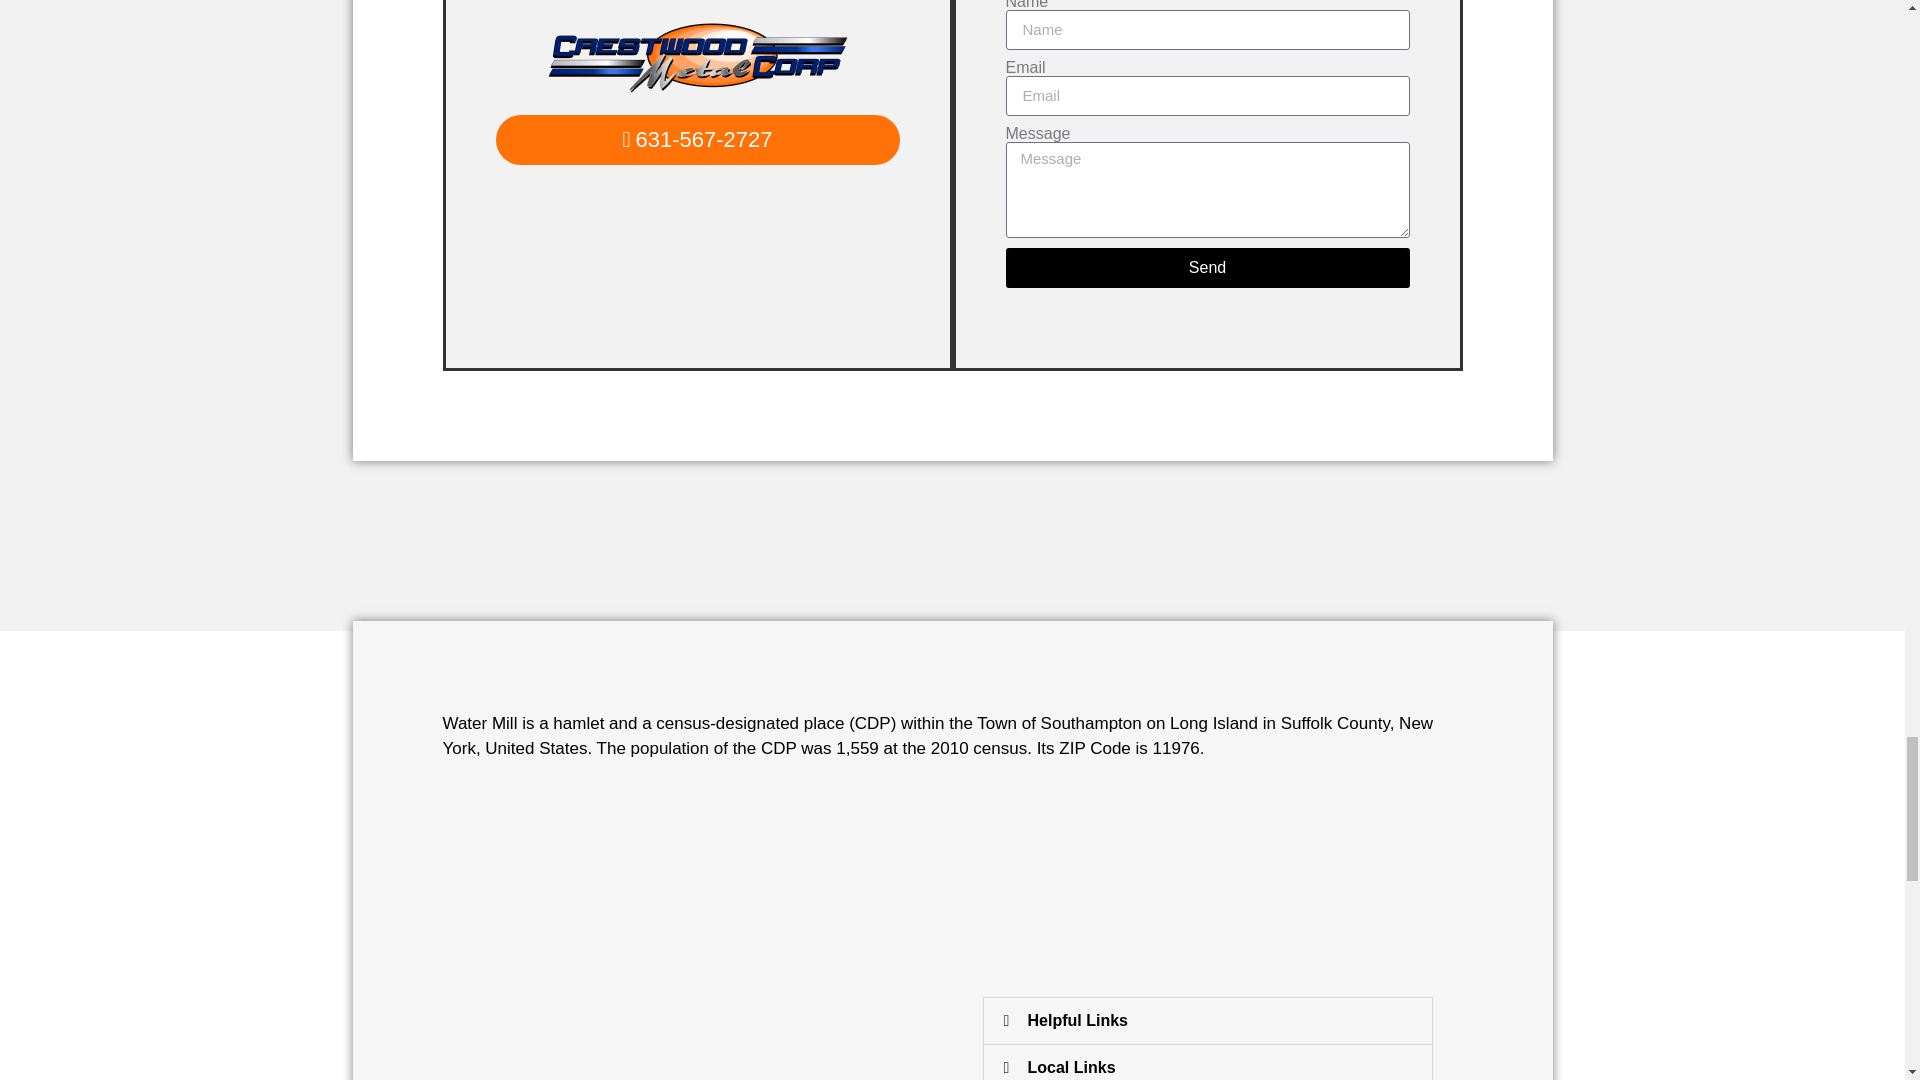 Image resolution: width=1920 pixels, height=1080 pixels. I want to click on Local Links, so click(1071, 1067).